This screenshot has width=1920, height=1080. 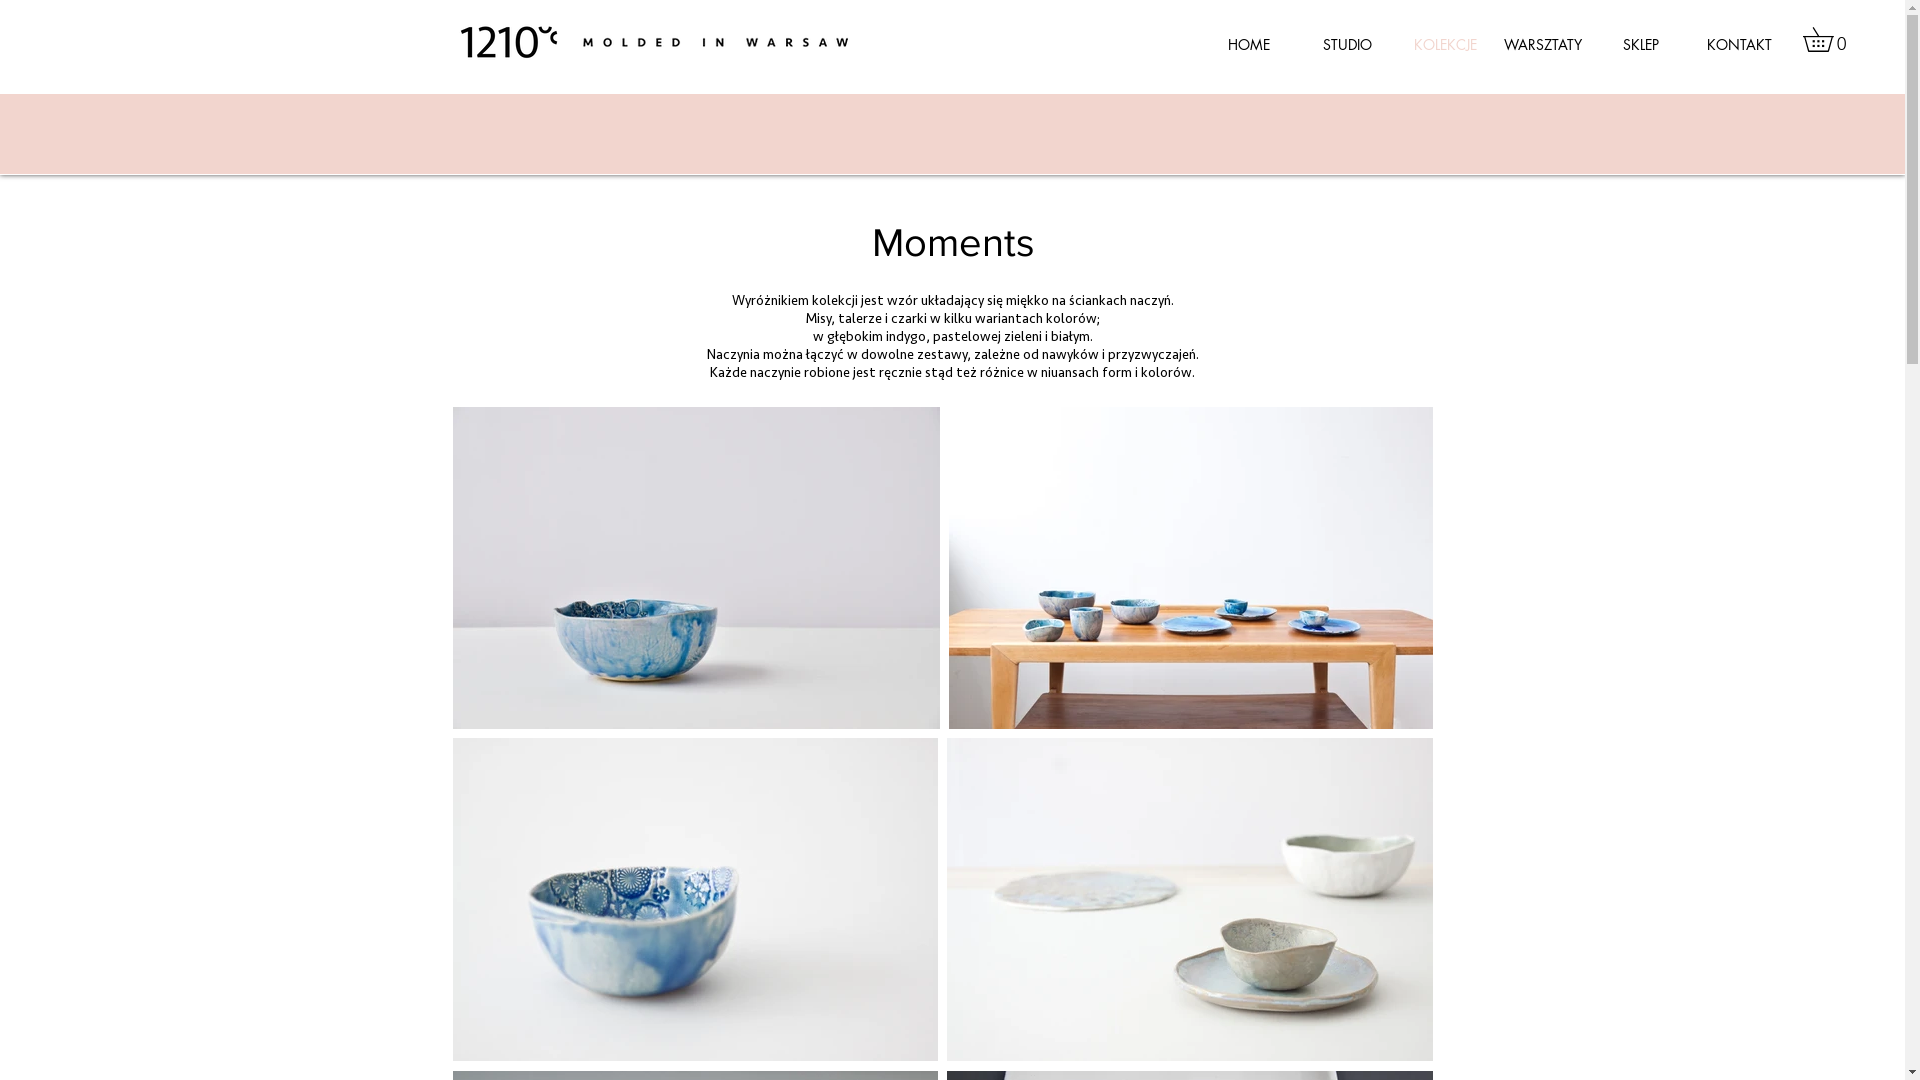 I want to click on STUDIO, so click(x=1347, y=45).